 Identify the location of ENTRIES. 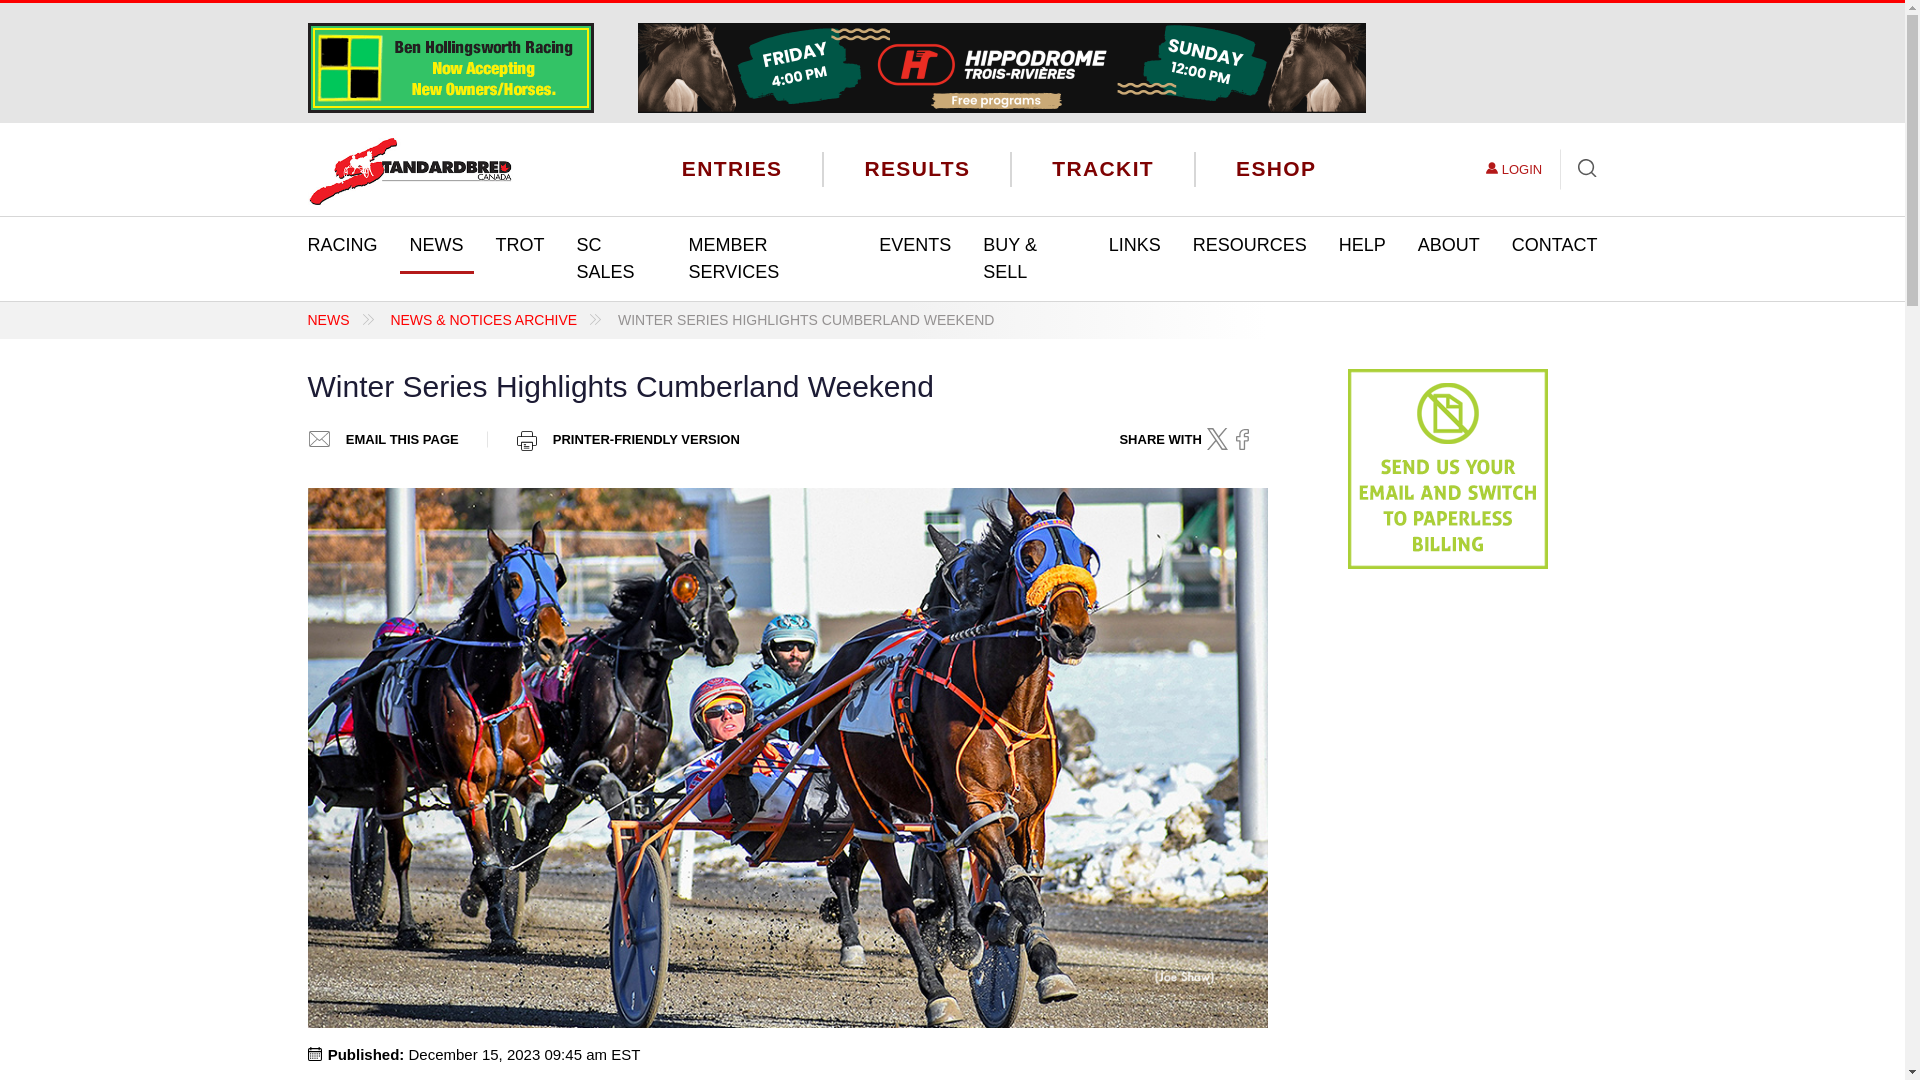
(732, 168).